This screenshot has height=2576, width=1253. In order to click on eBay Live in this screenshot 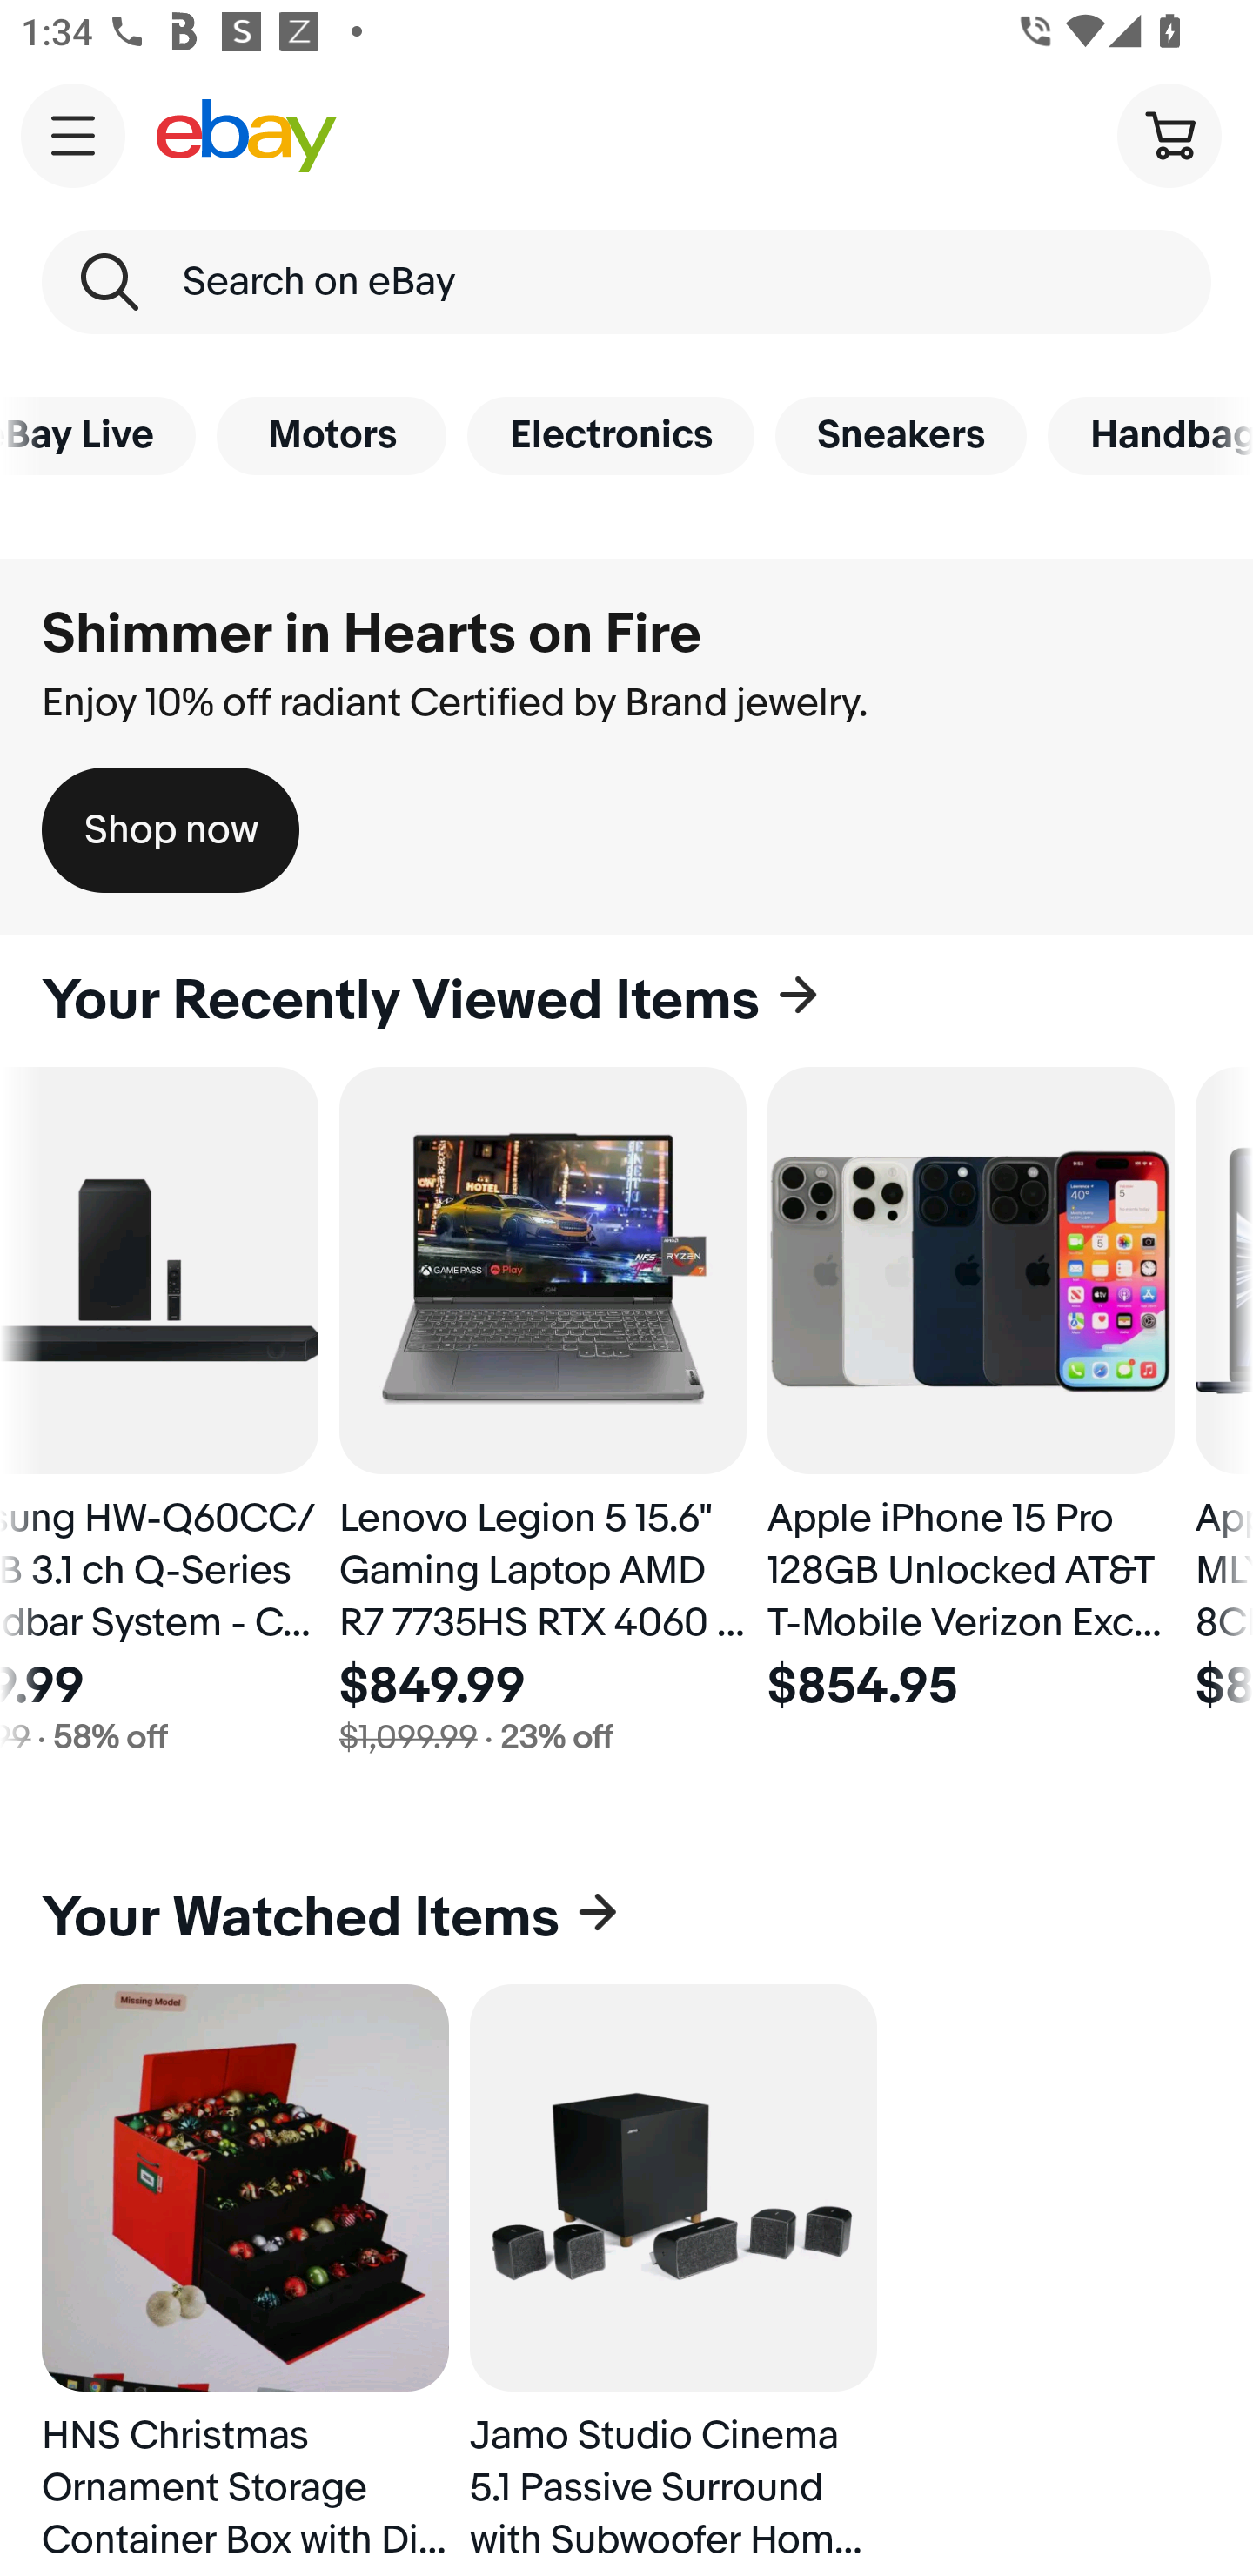, I will do `click(97, 435)`.